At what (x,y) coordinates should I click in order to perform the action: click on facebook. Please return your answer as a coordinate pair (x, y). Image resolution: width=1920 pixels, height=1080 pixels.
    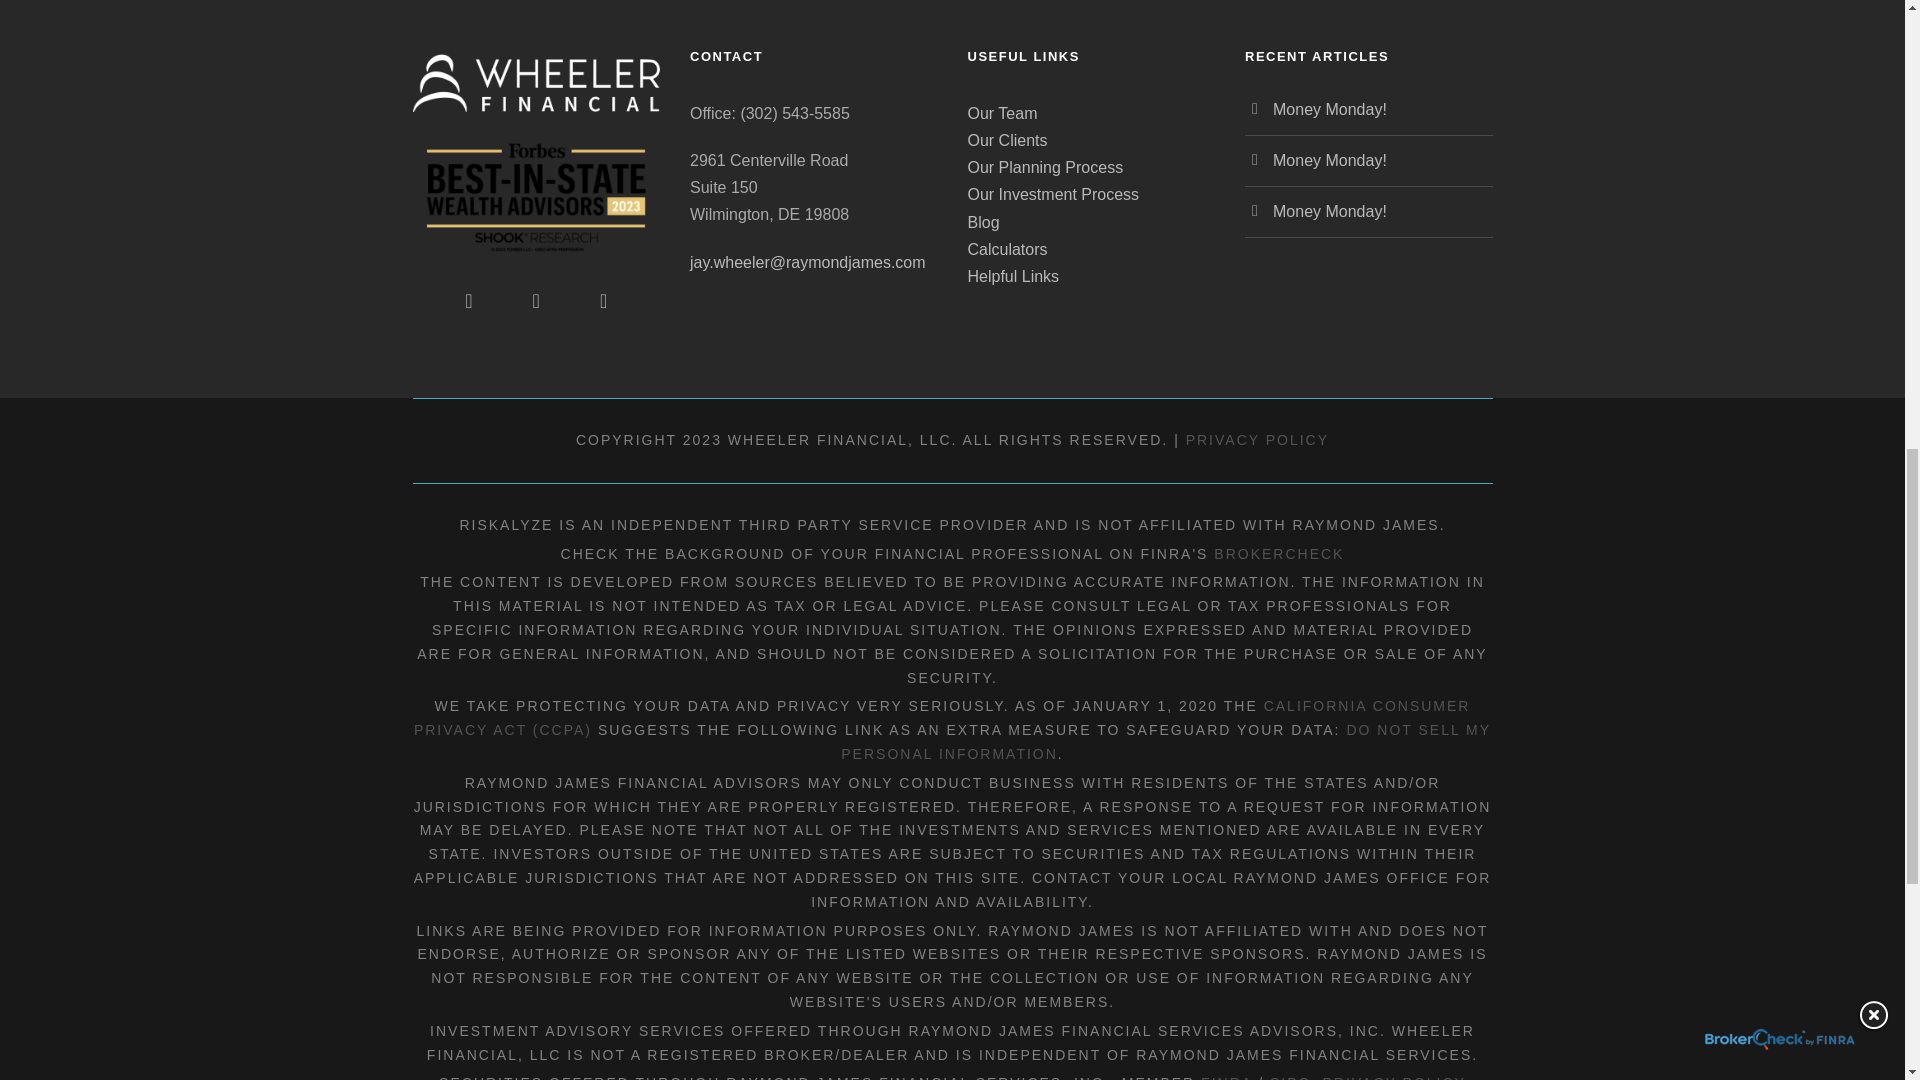
    Looking at the image, I should click on (468, 300).